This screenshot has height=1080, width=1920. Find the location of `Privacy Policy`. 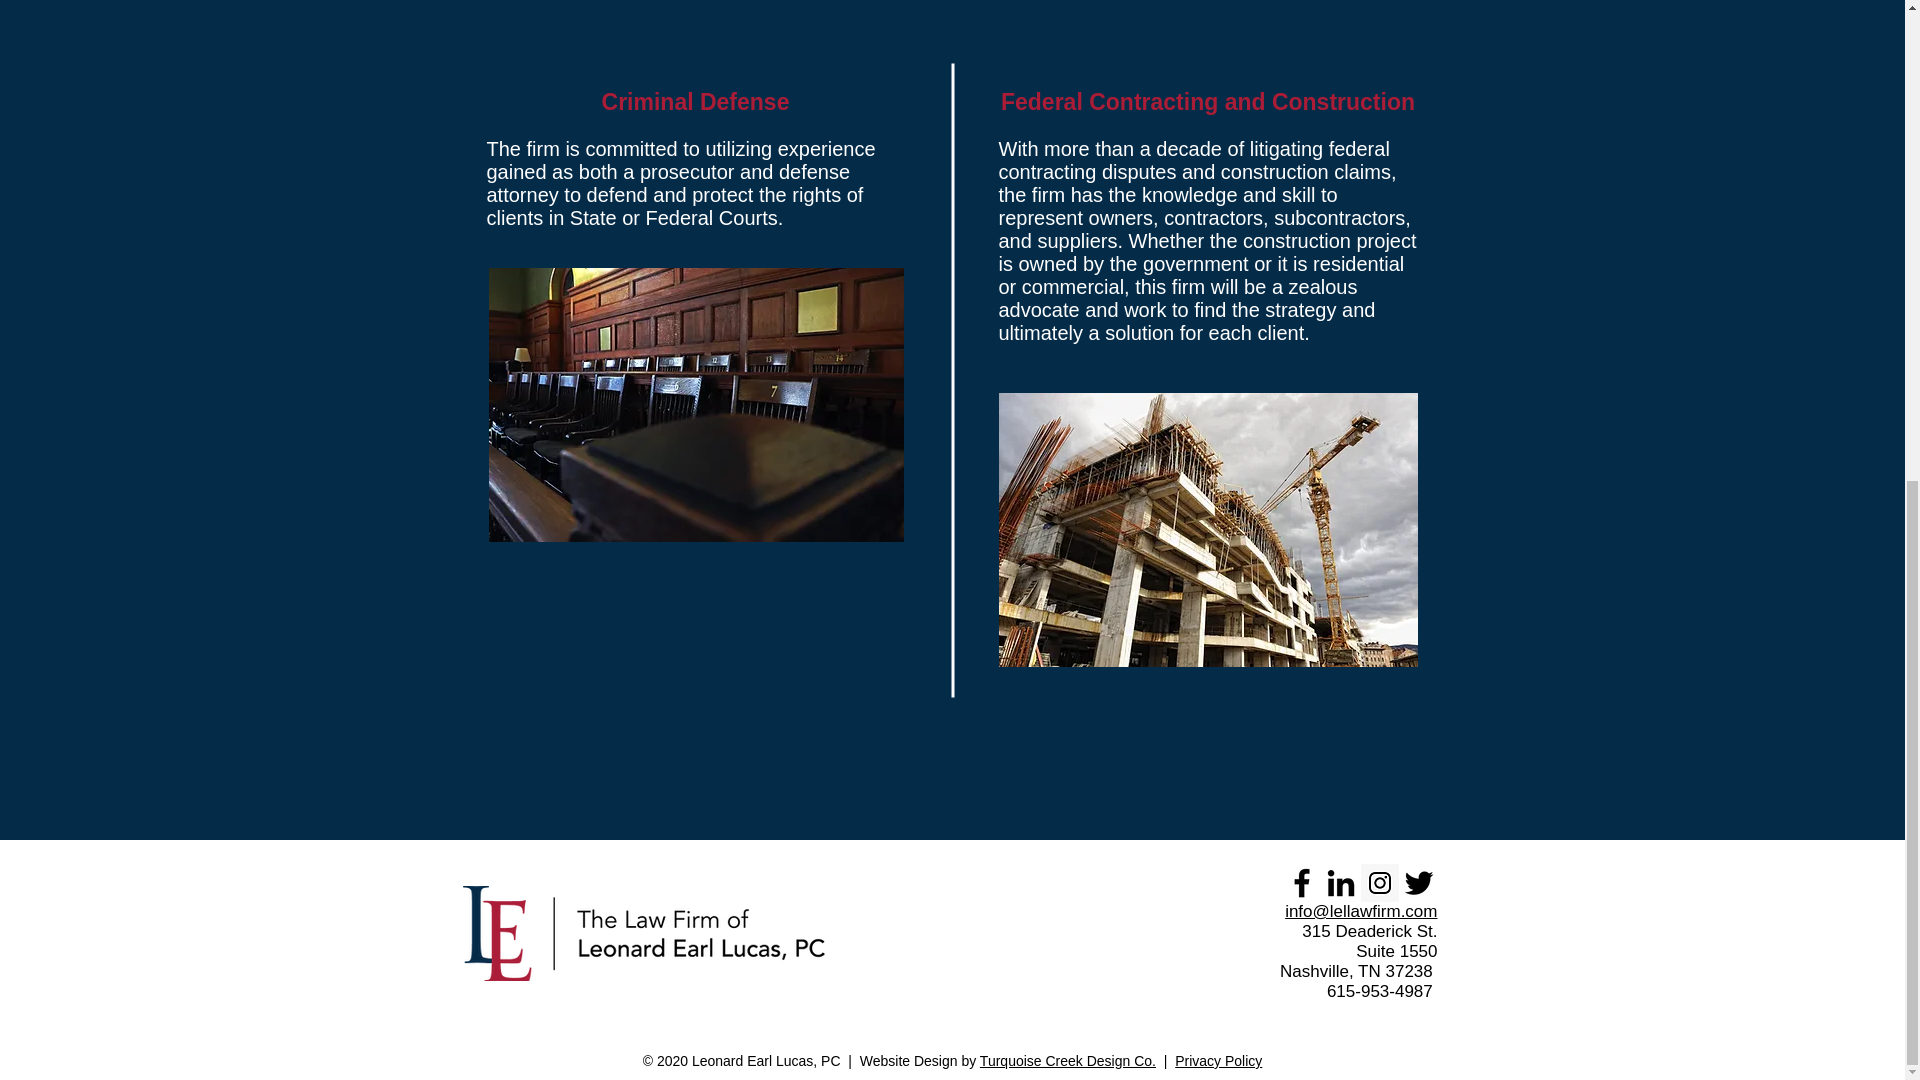

Privacy Policy is located at coordinates (1218, 1061).